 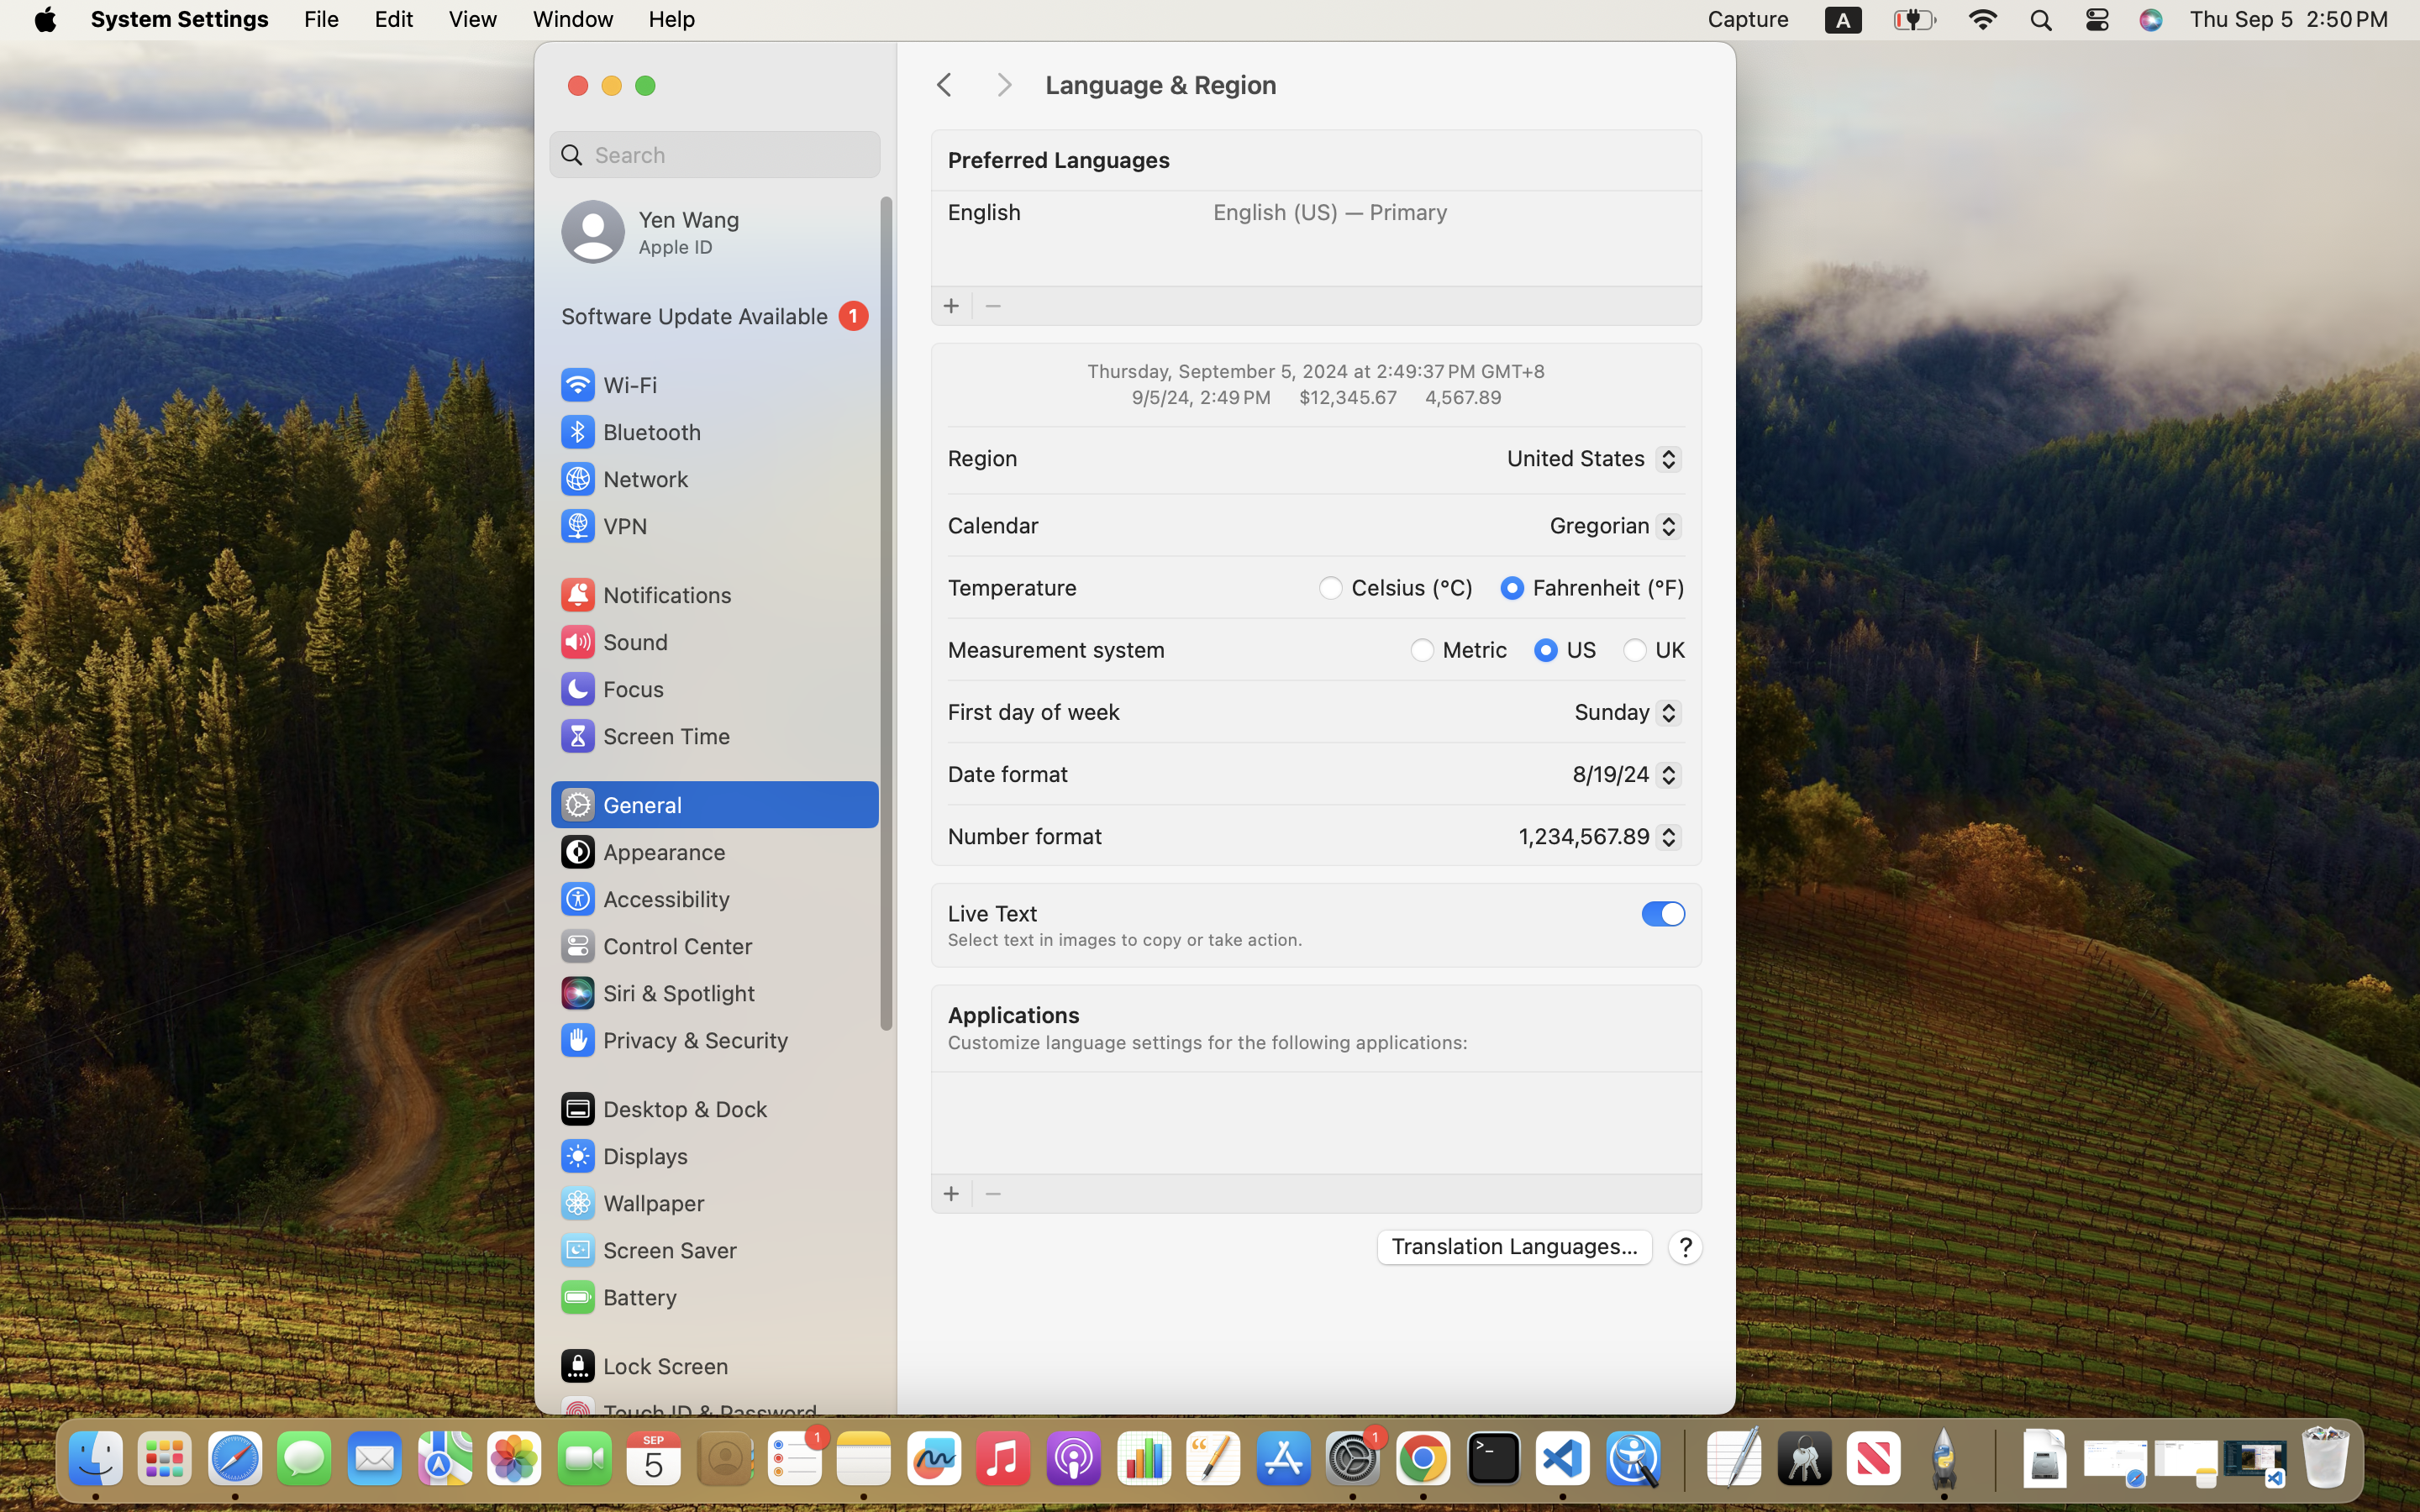 I want to click on Network, so click(x=623, y=479).